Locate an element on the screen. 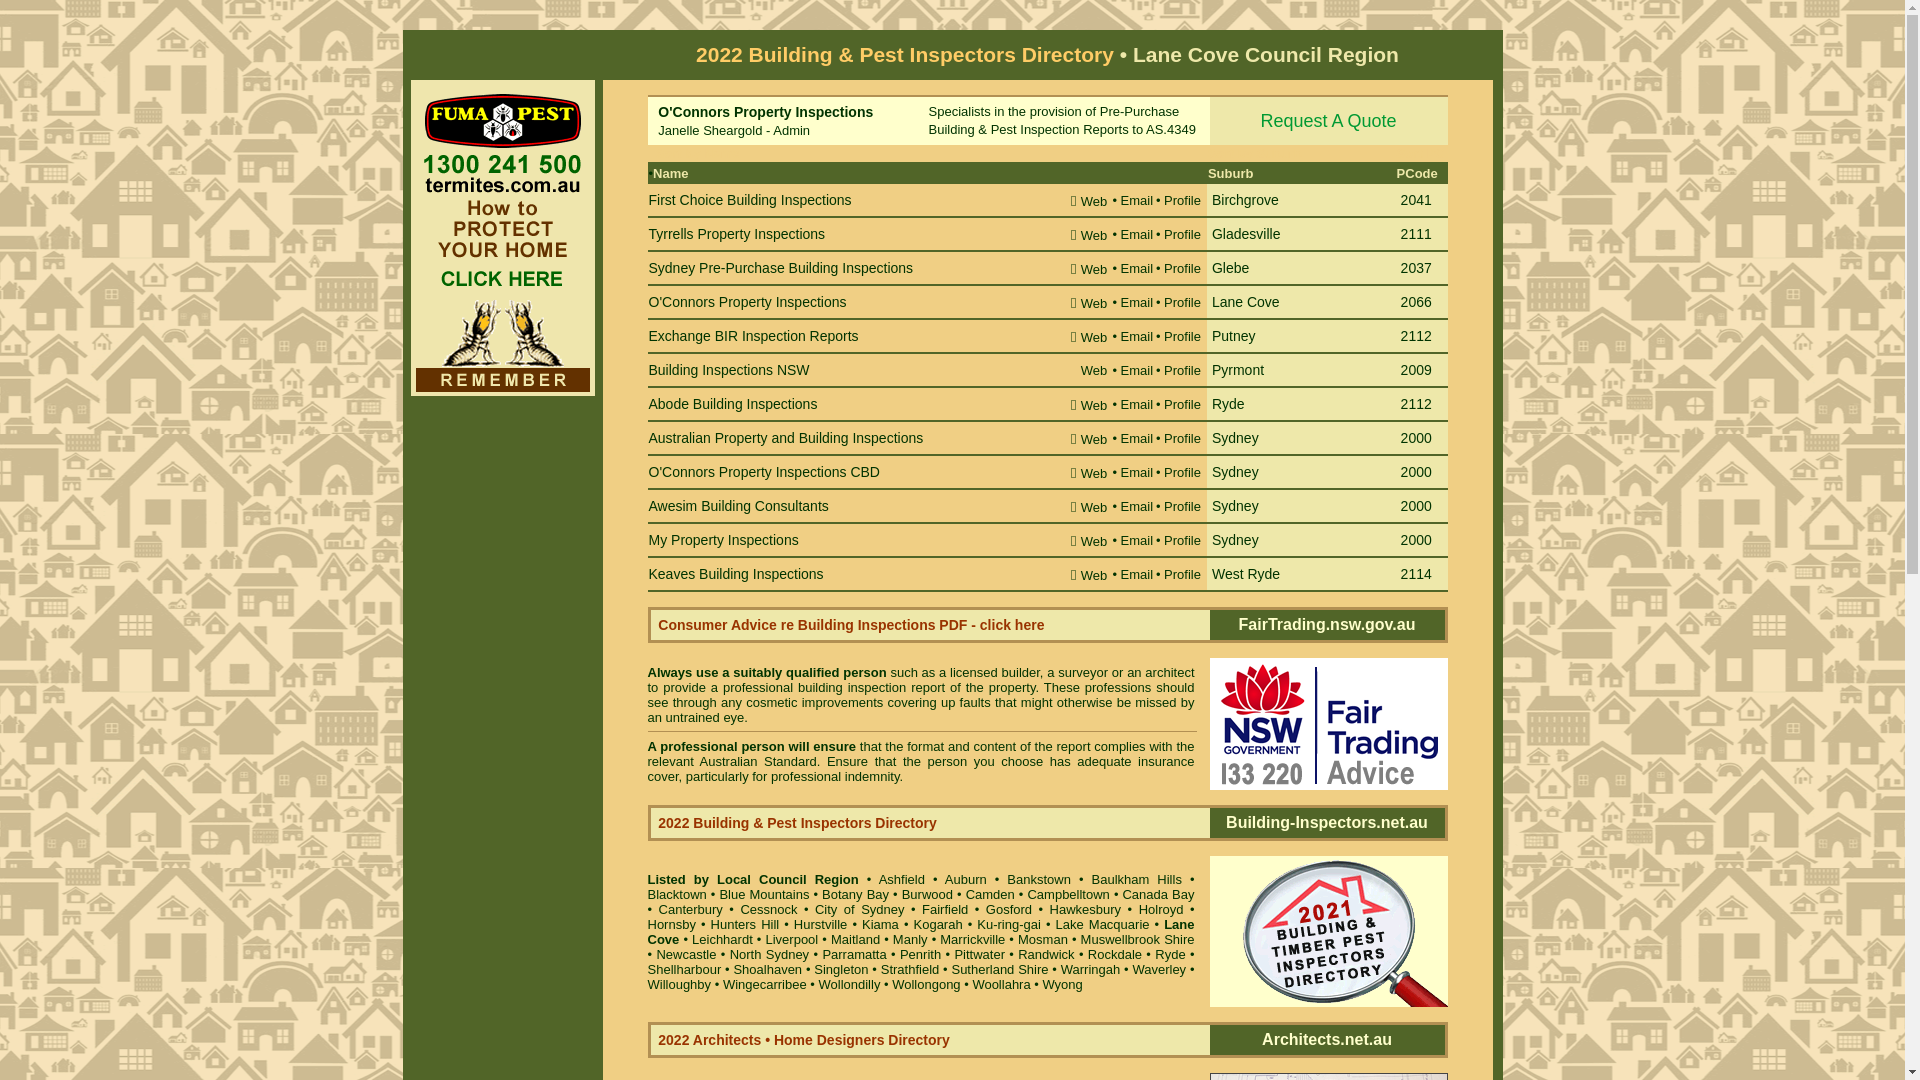 This screenshot has width=1920, height=1080. Mosman is located at coordinates (1042, 940).